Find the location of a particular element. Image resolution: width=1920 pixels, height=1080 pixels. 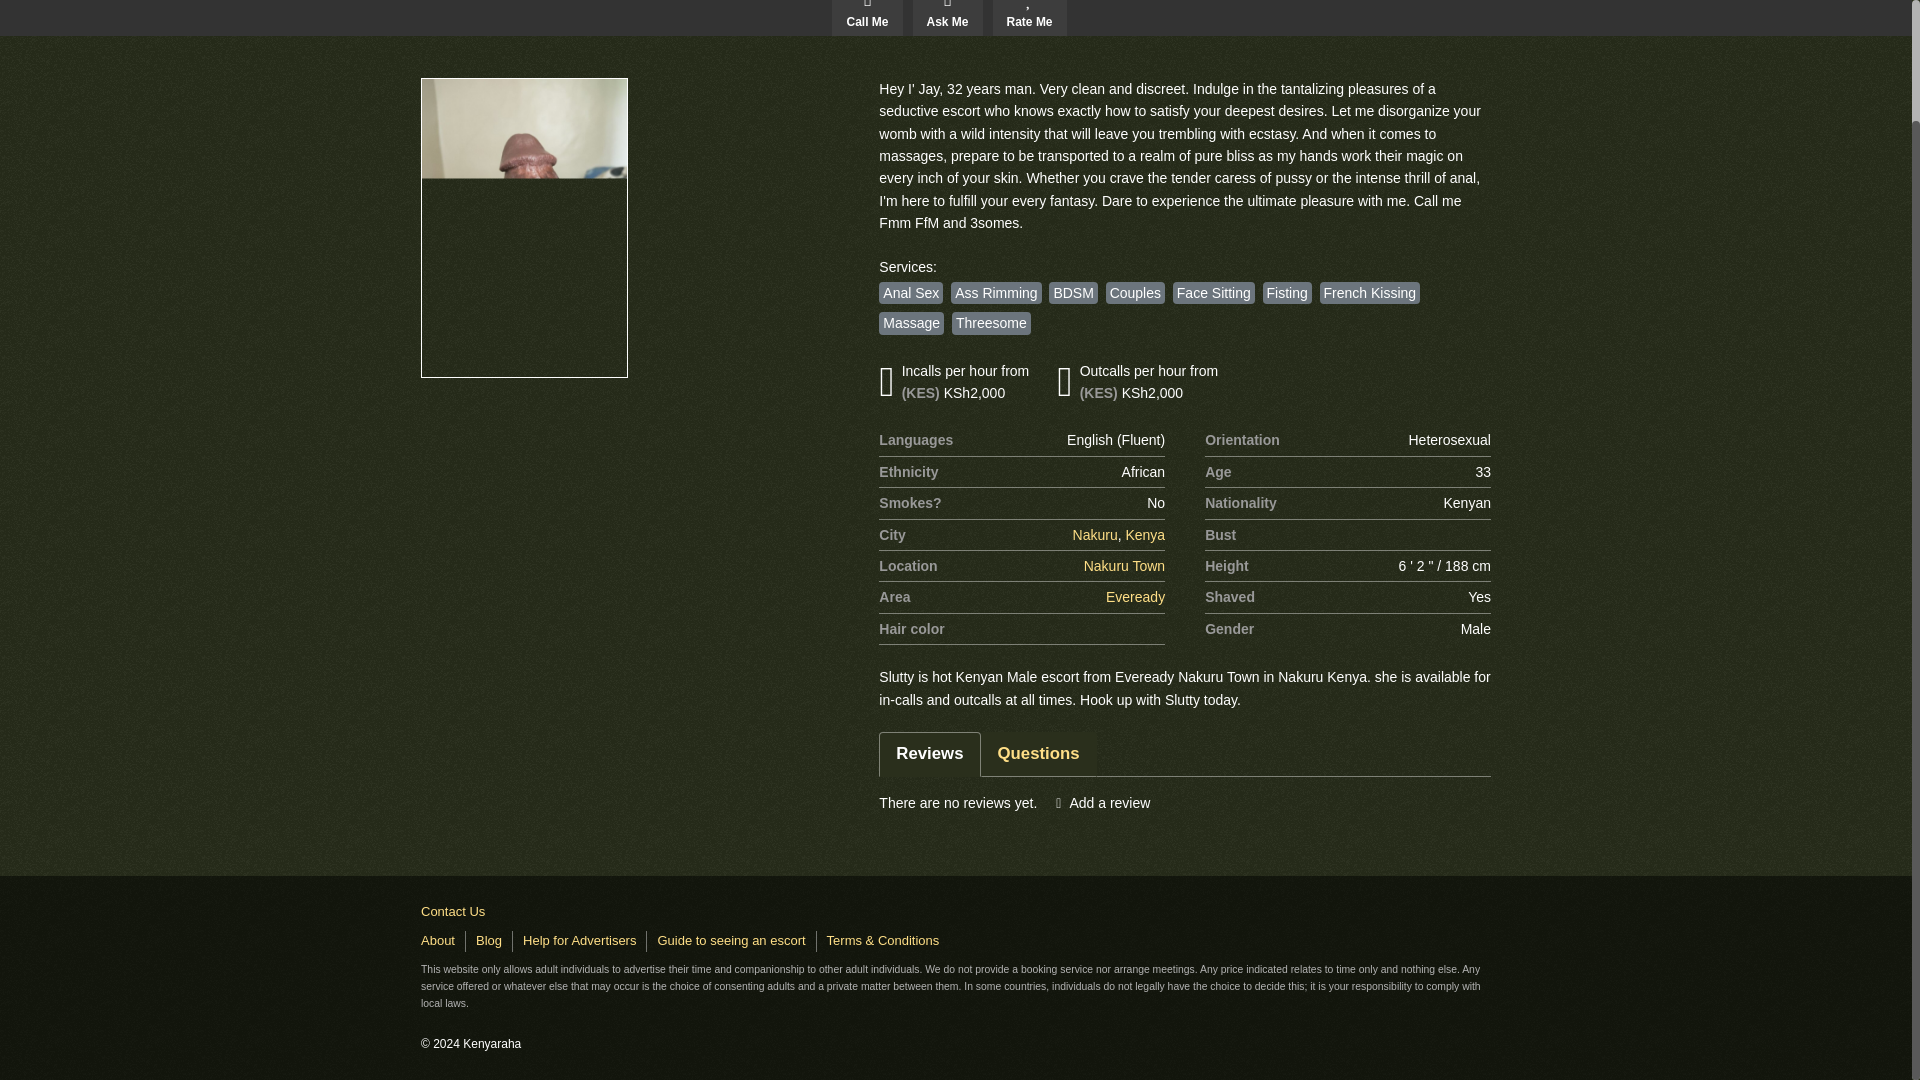

Anal Sex is located at coordinates (910, 292).